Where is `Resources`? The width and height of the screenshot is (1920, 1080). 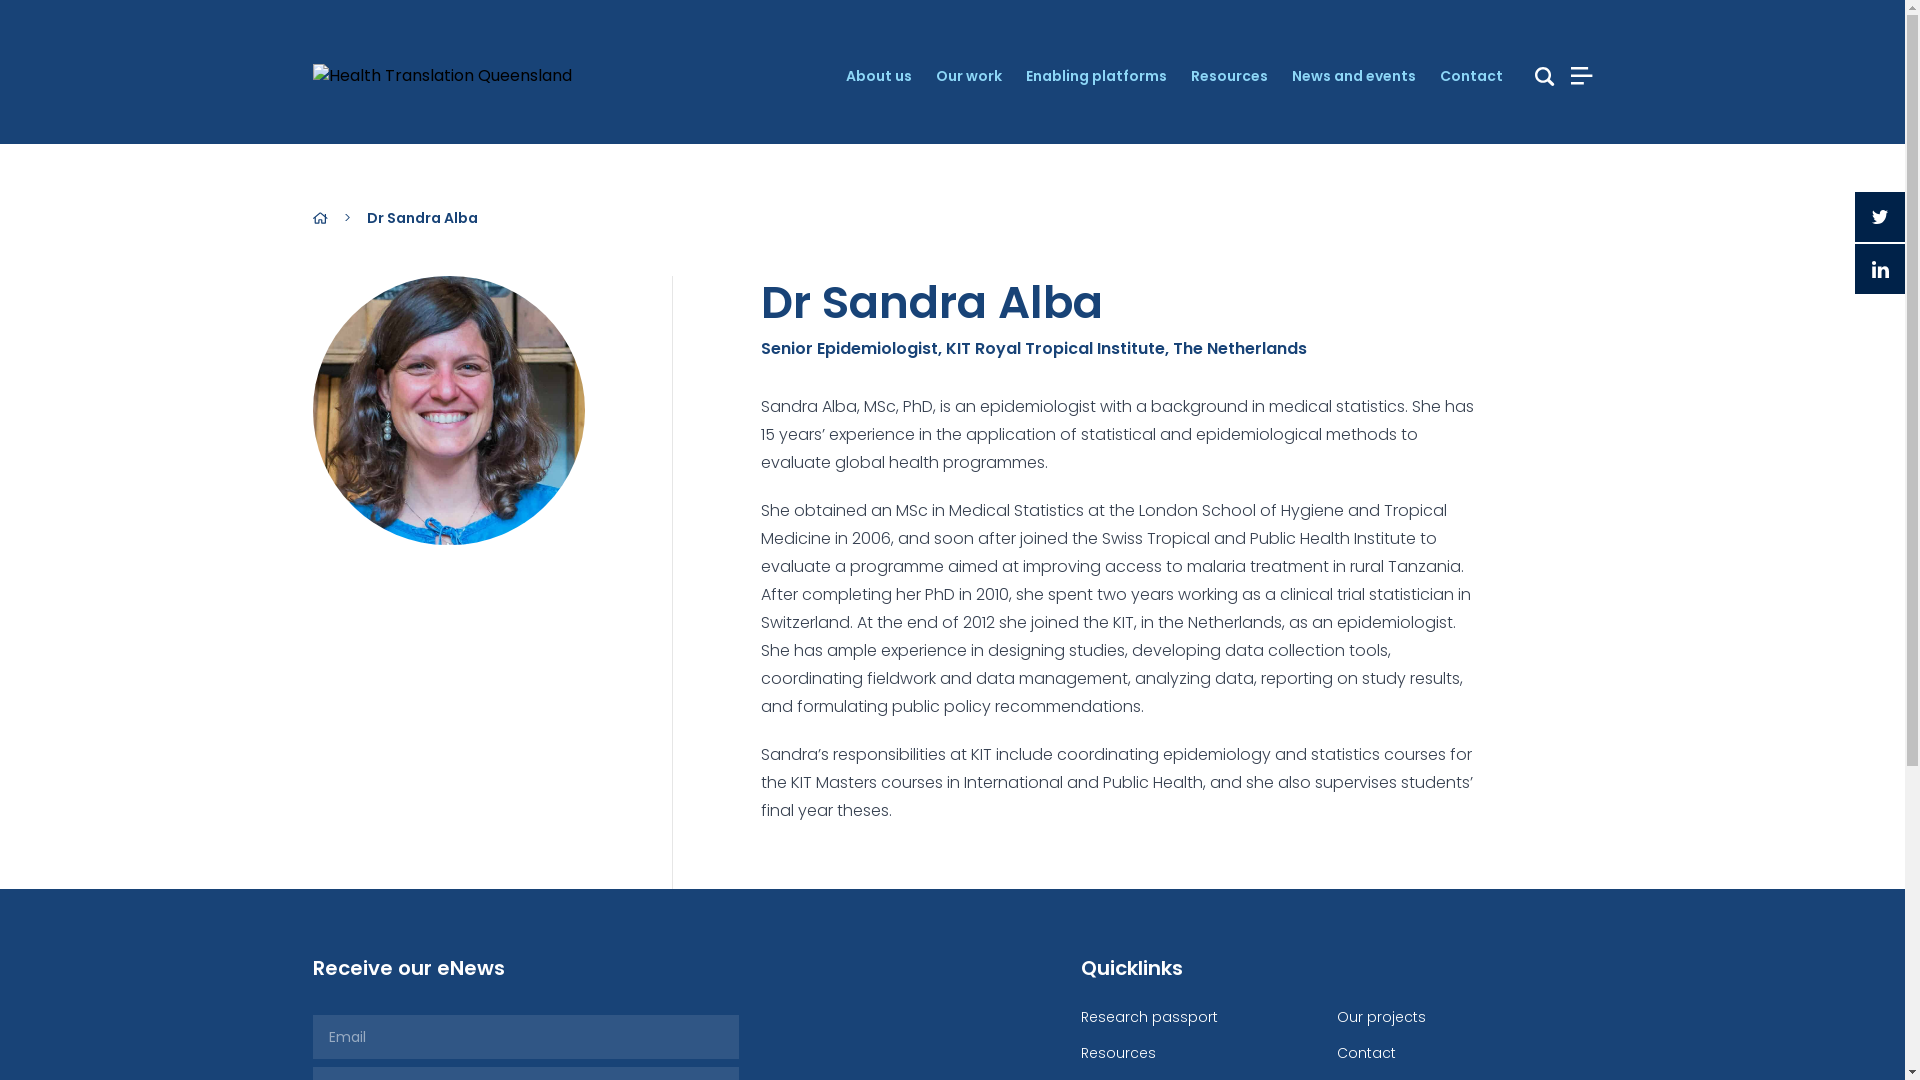 Resources is located at coordinates (1118, 1053).